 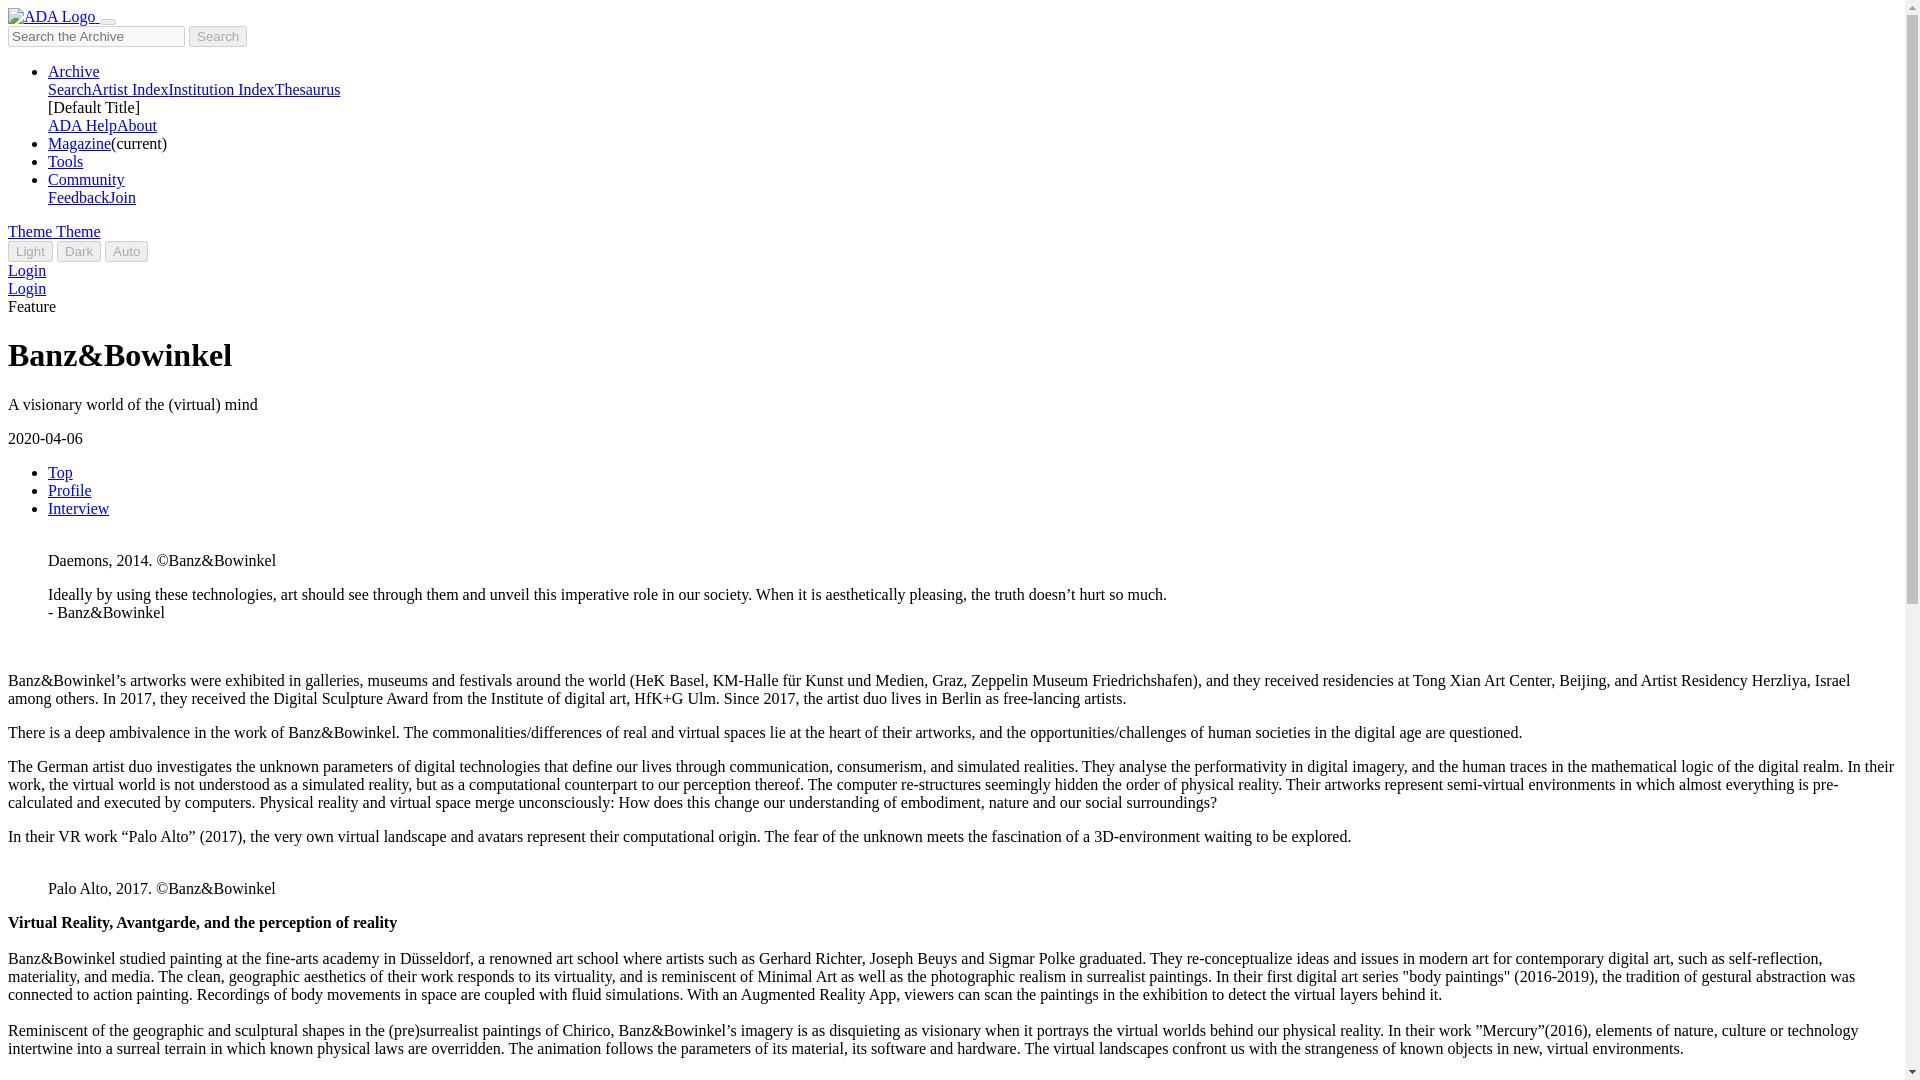 What do you see at coordinates (218, 36) in the screenshot?
I see `Search` at bounding box center [218, 36].